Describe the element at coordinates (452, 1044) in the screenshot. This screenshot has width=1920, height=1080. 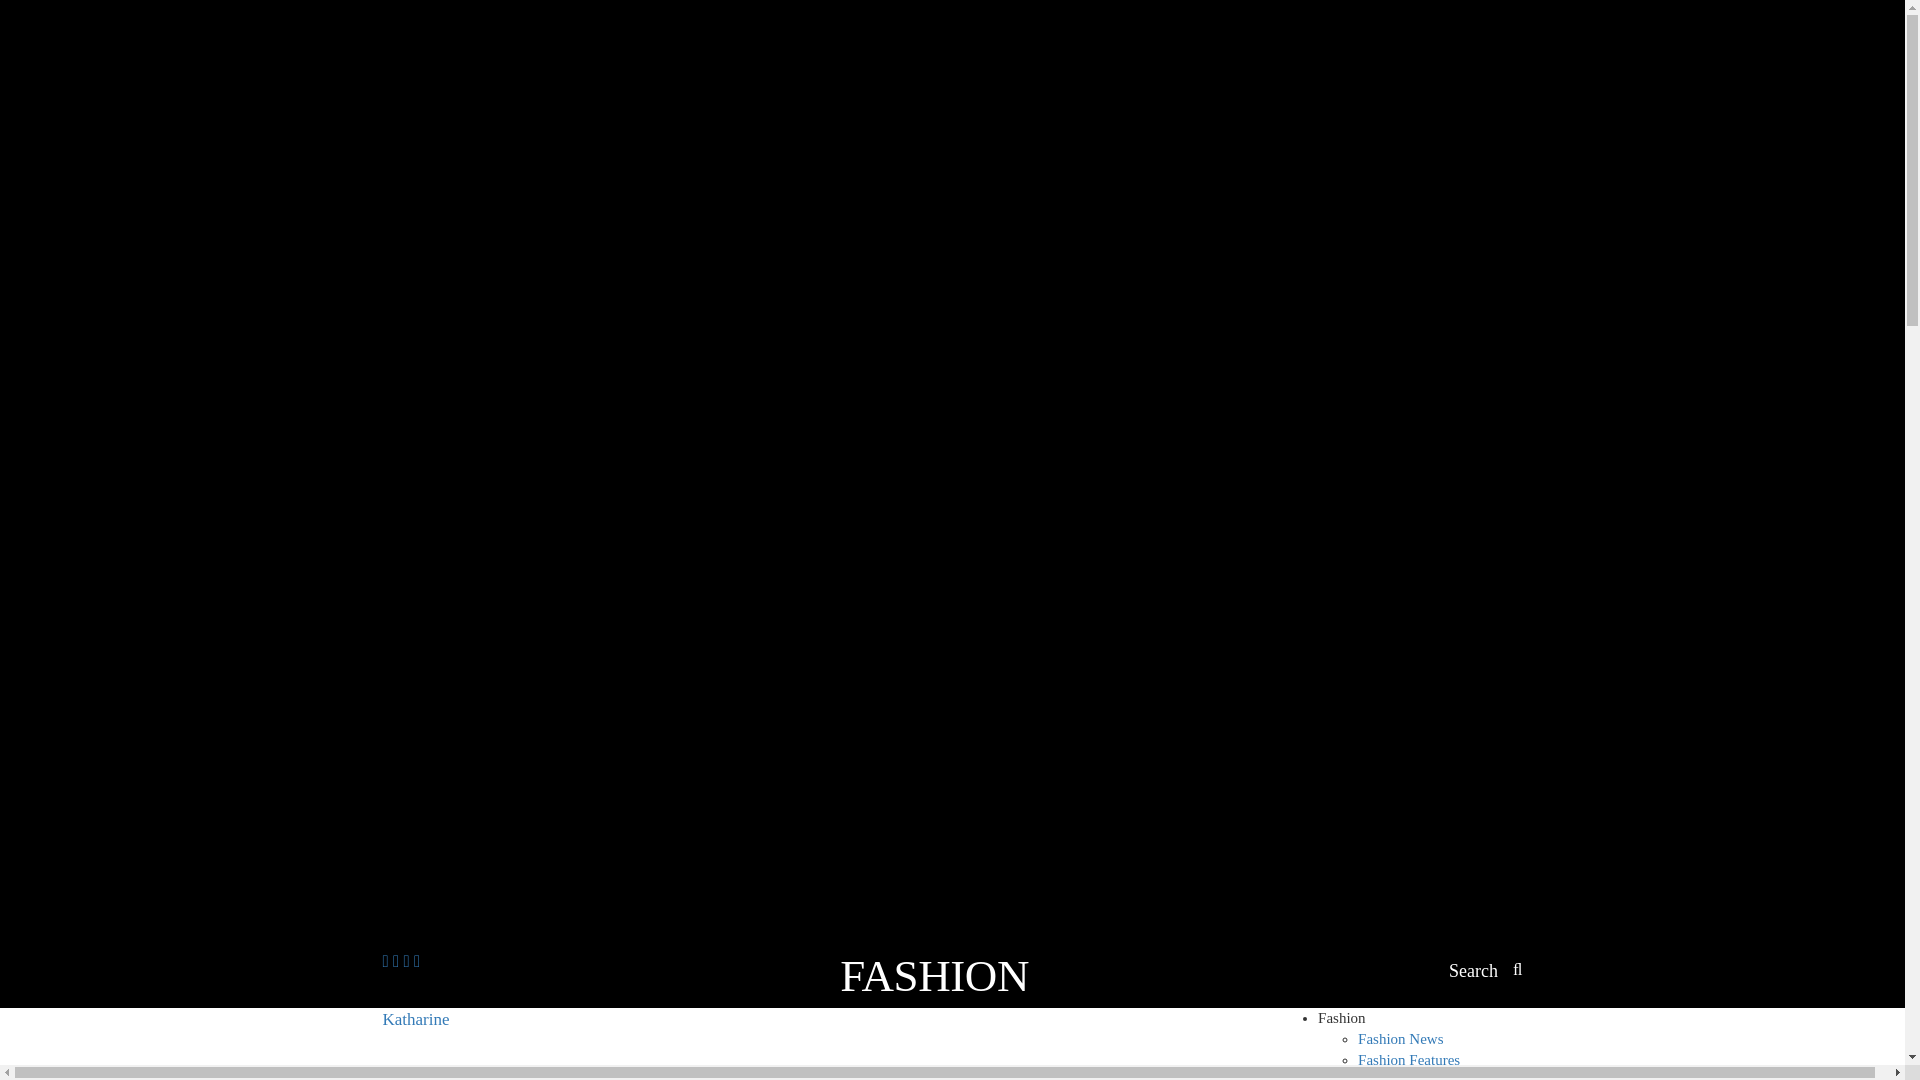
I see `Katharine` at that location.